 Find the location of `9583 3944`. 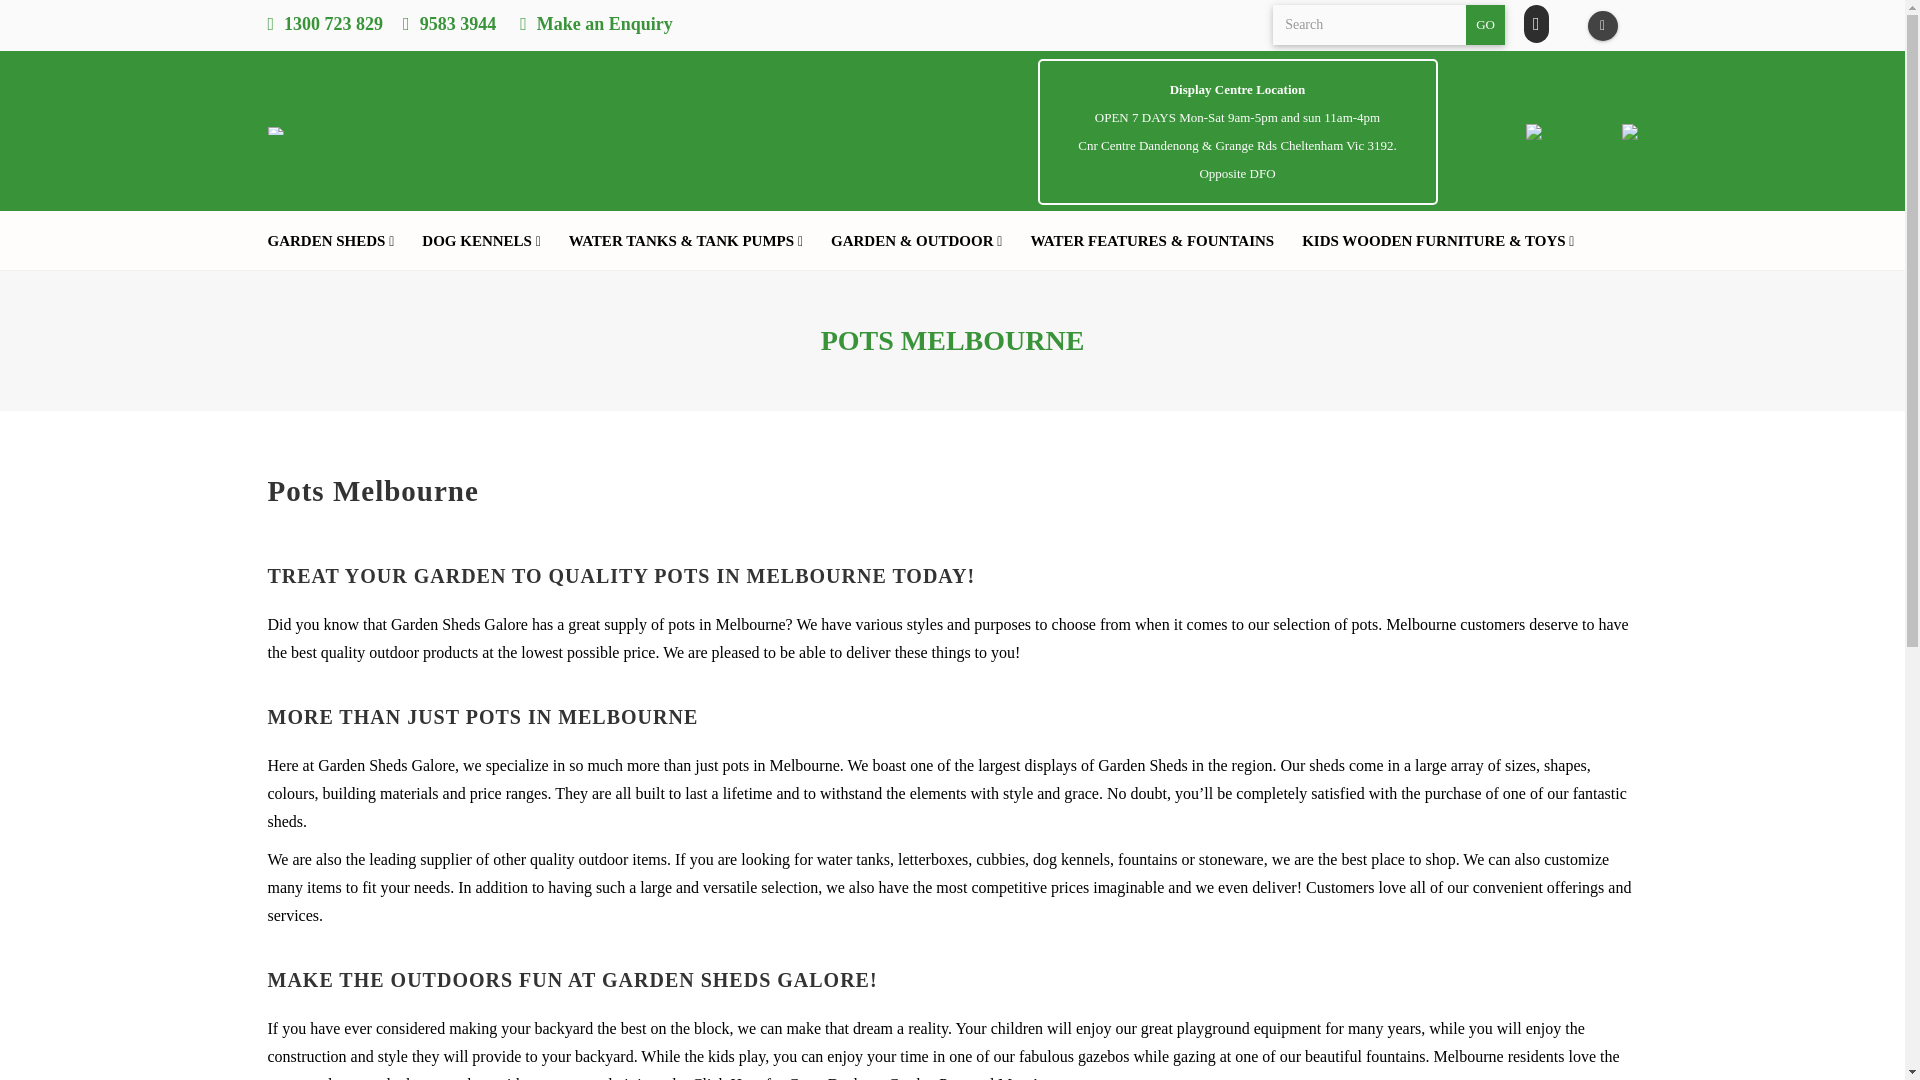

9583 3944 is located at coordinates (449, 24).